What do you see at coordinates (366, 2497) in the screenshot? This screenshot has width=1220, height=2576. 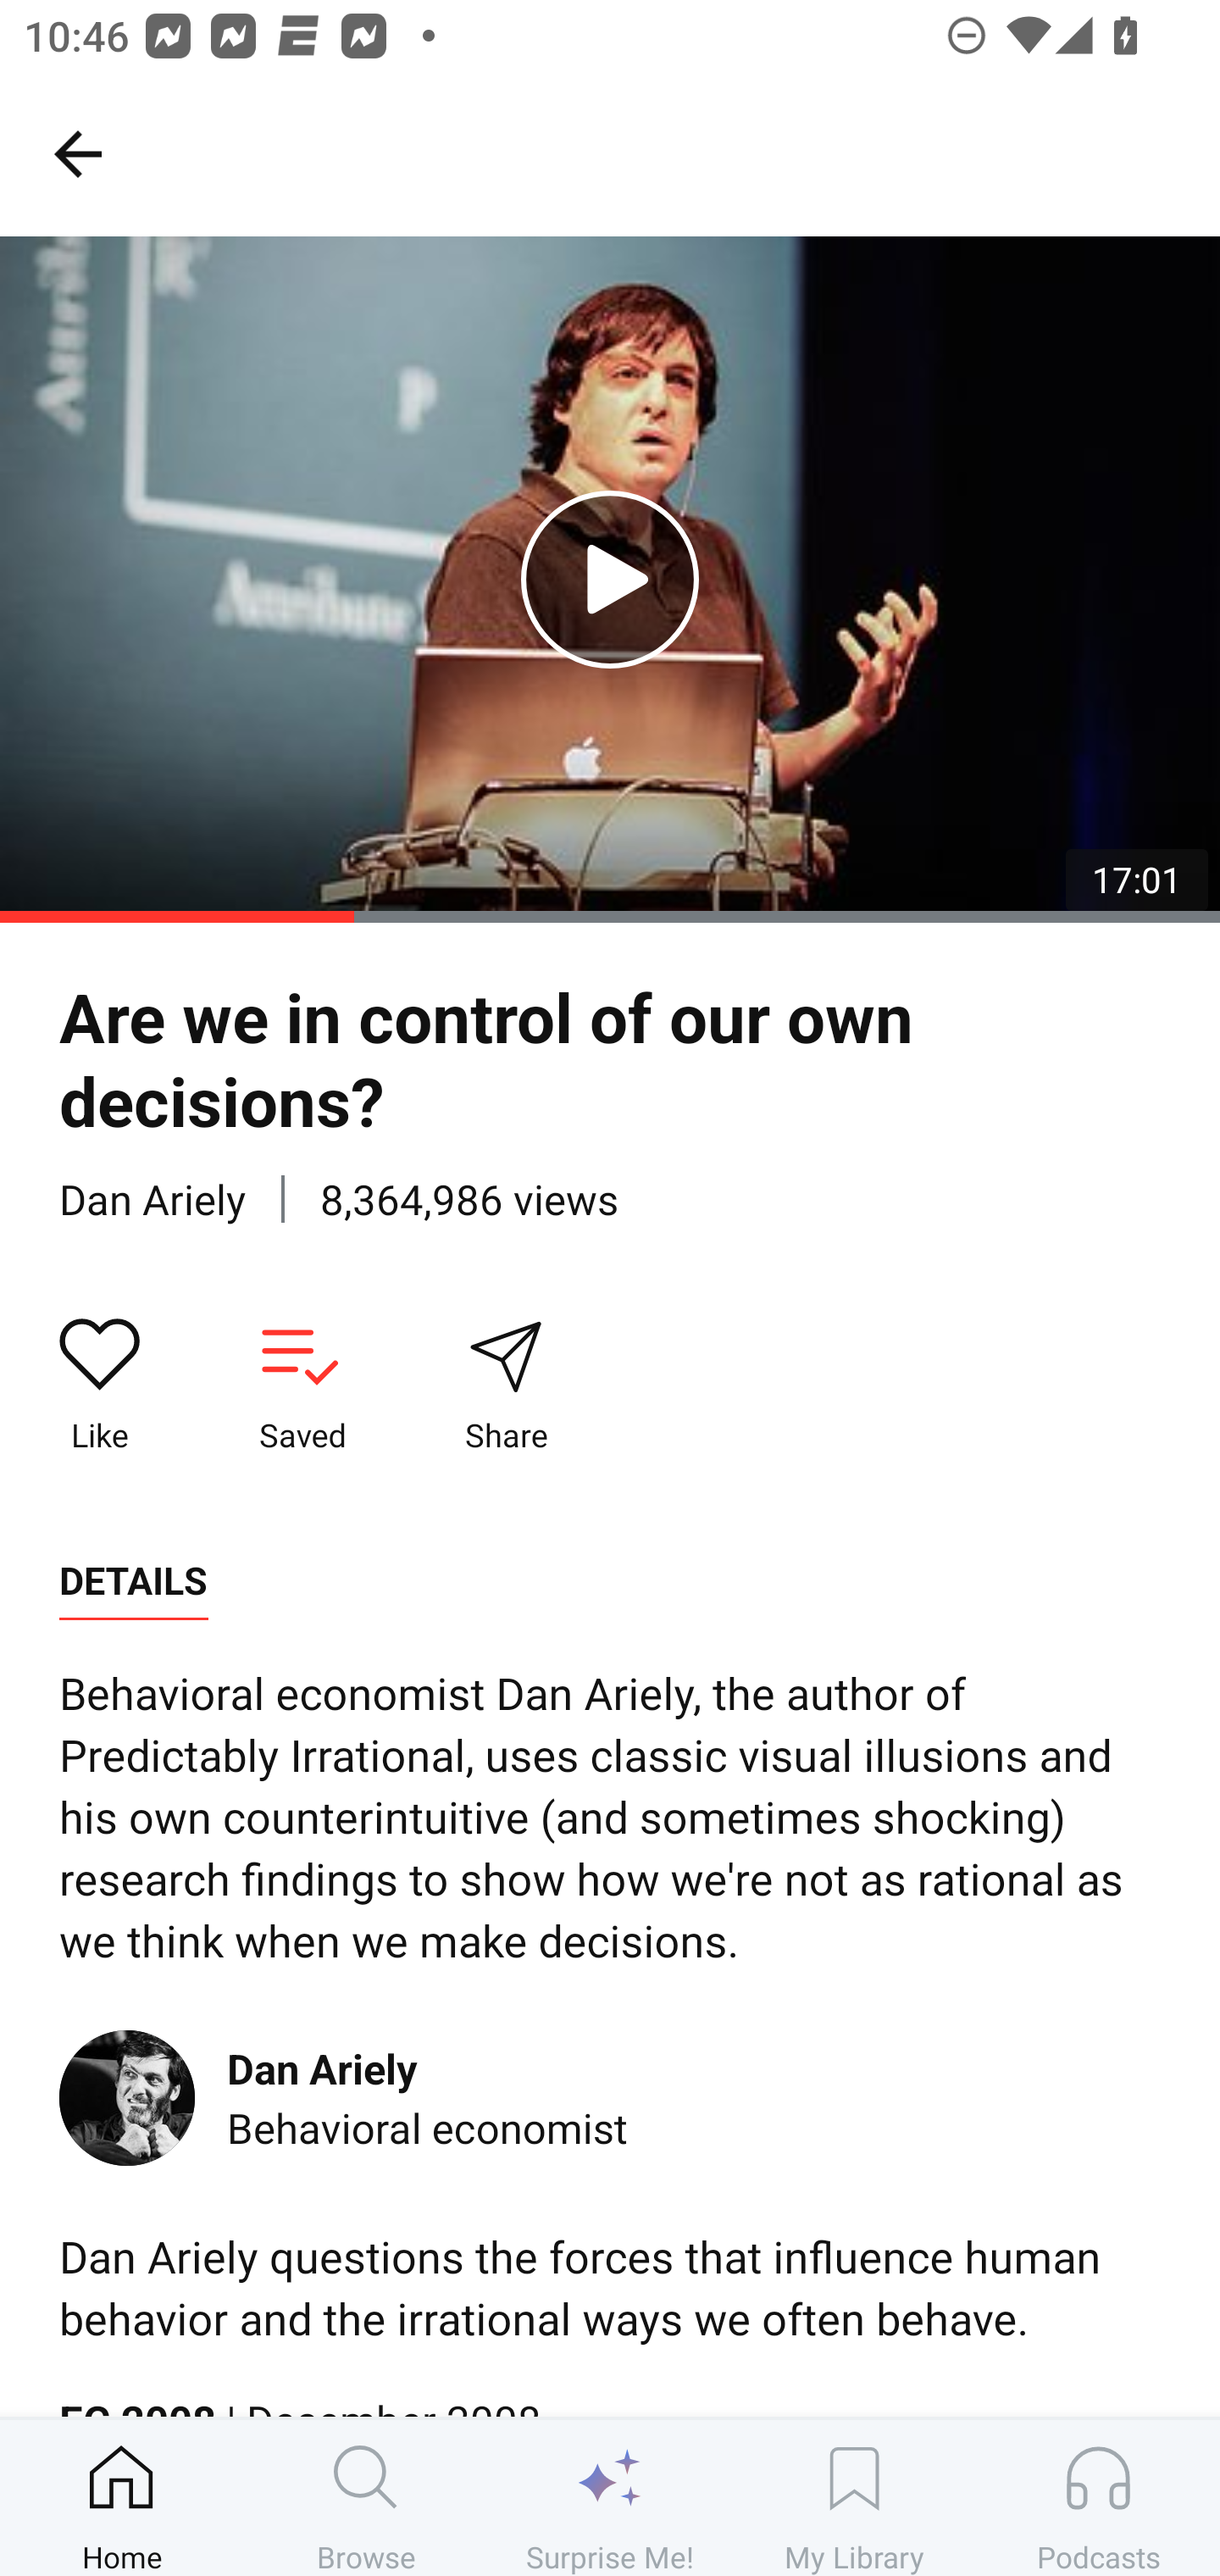 I see `Browse` at bounding box center [366, 2497].